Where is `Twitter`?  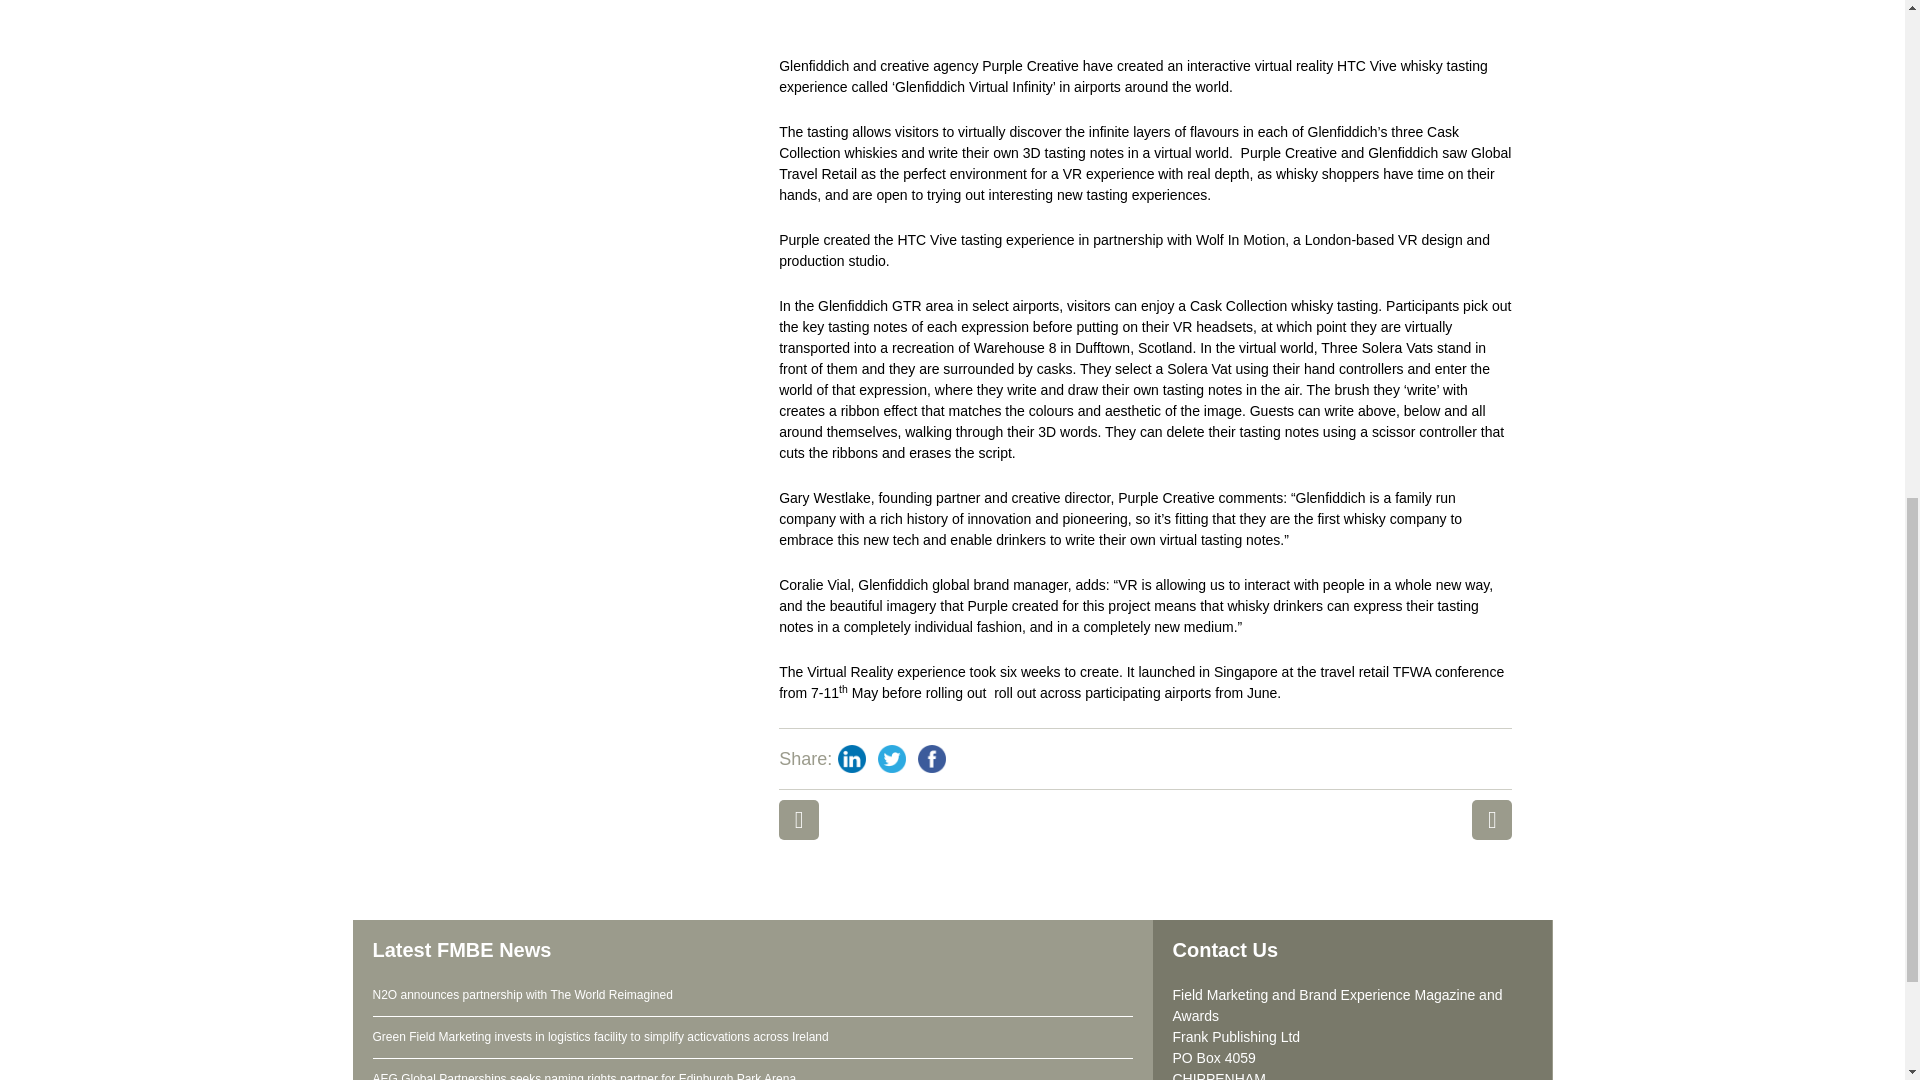 Twitter is located at coordinates (892, 758).